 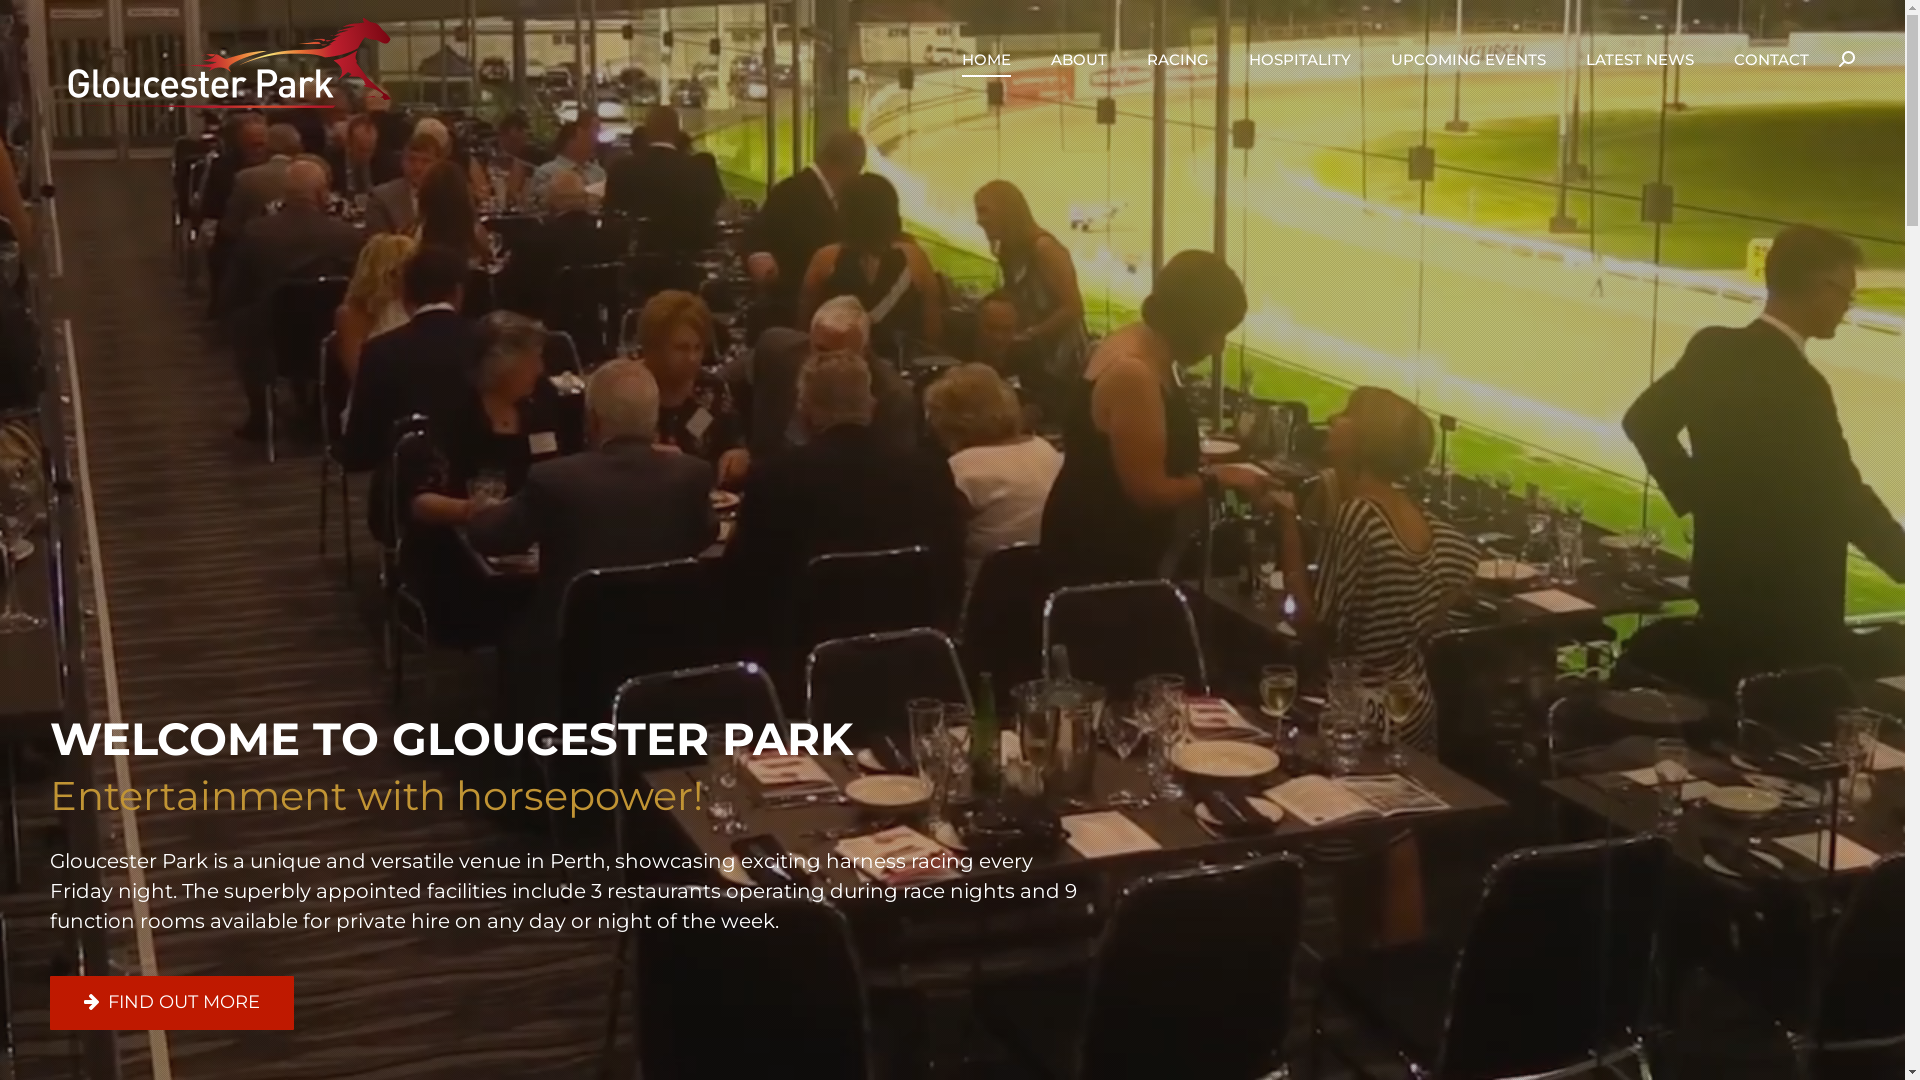 What do you see at coordinates (34, 22) in the screenshot?
I see `Go!` at bounding box center [34, 22].